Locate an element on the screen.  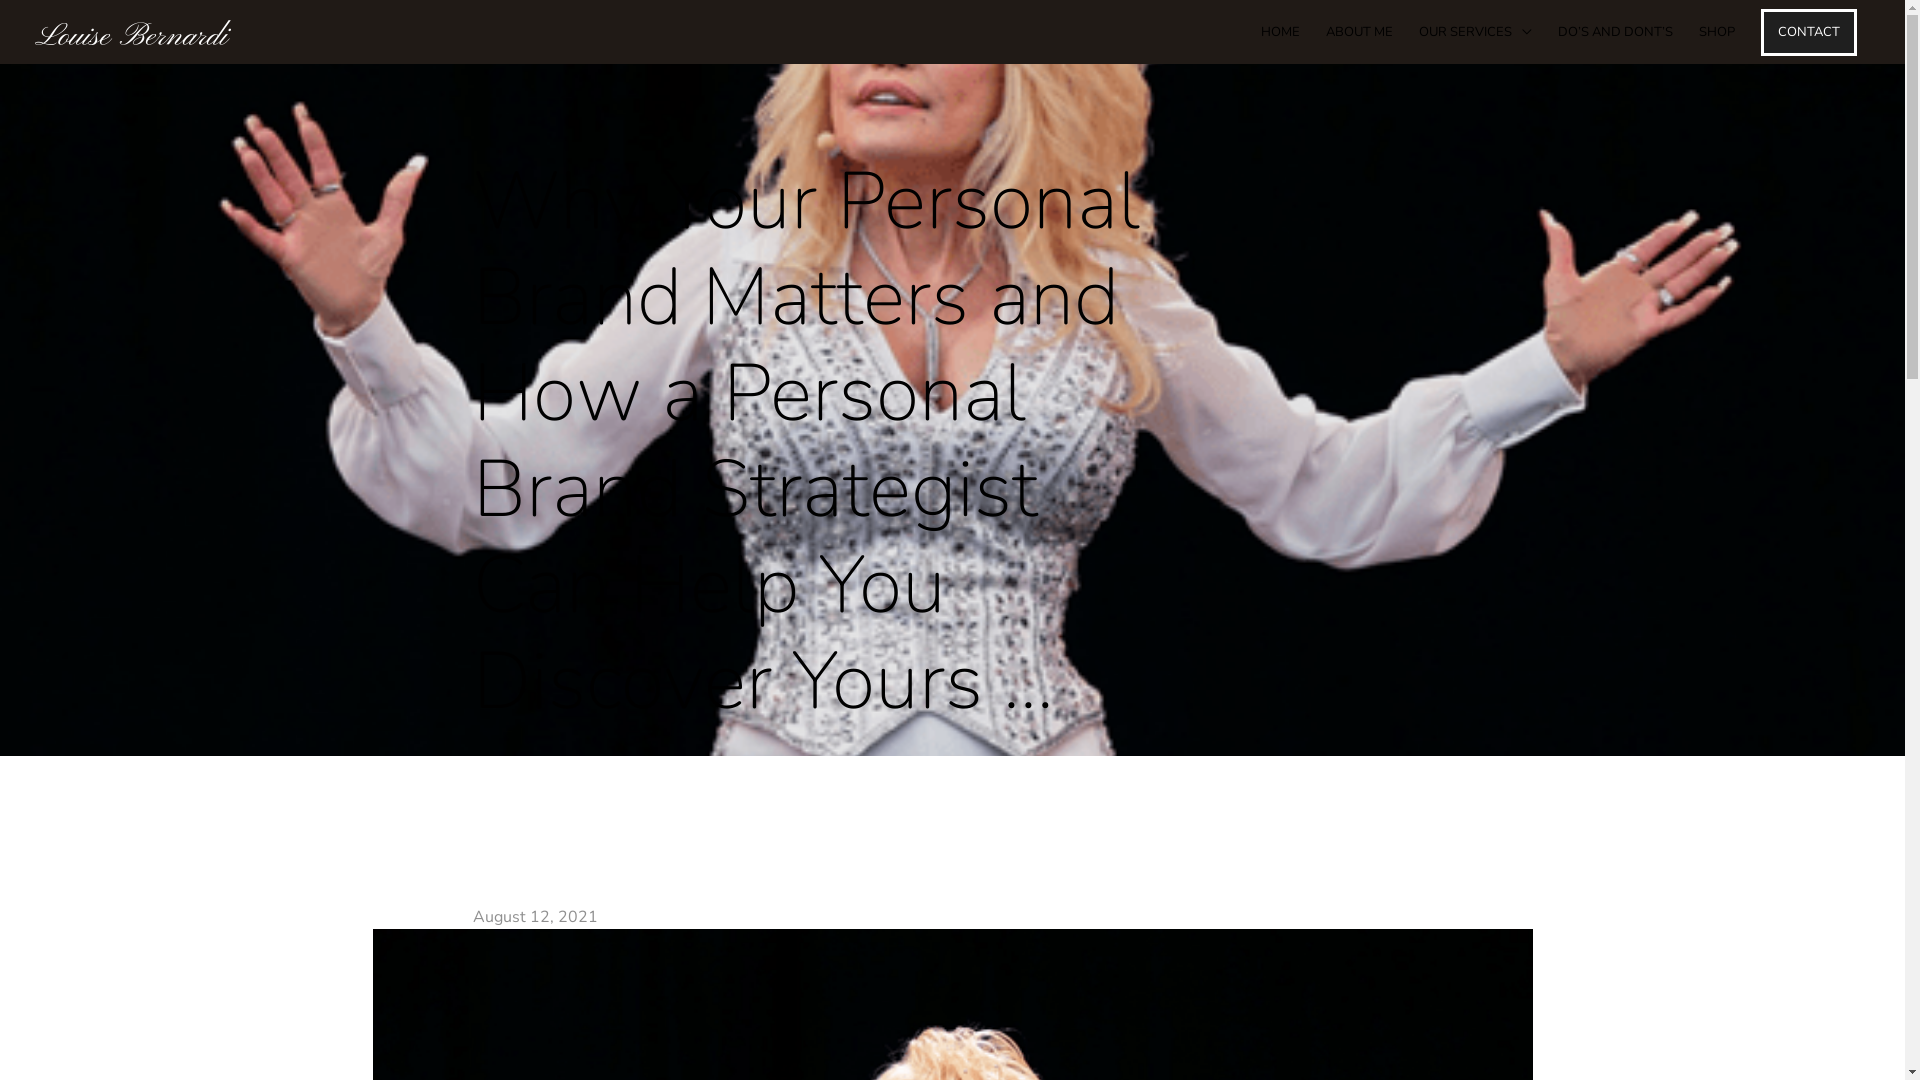
ABOUT ME is located at coordinates (1360, 32).